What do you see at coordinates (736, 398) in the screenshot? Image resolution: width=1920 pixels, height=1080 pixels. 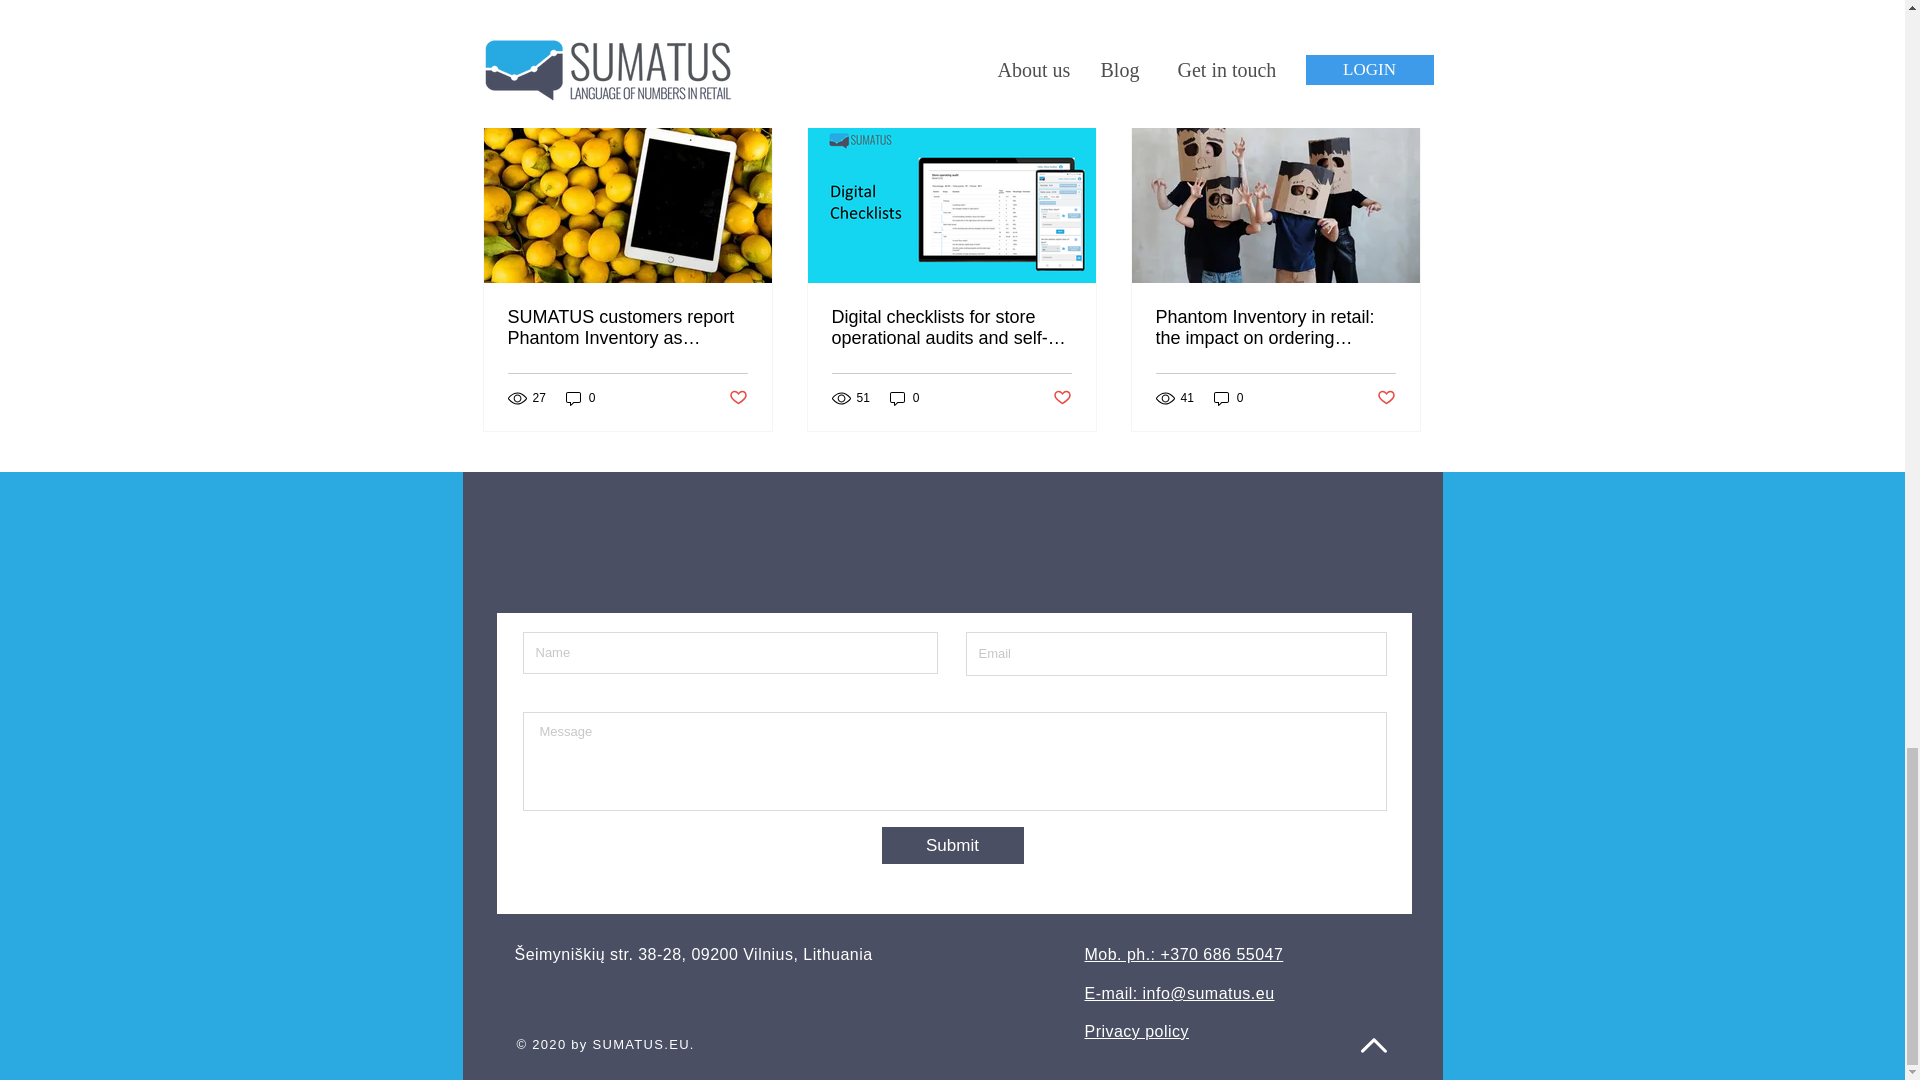 I see `Post not marked as liked` at bounding box center [736, 398].